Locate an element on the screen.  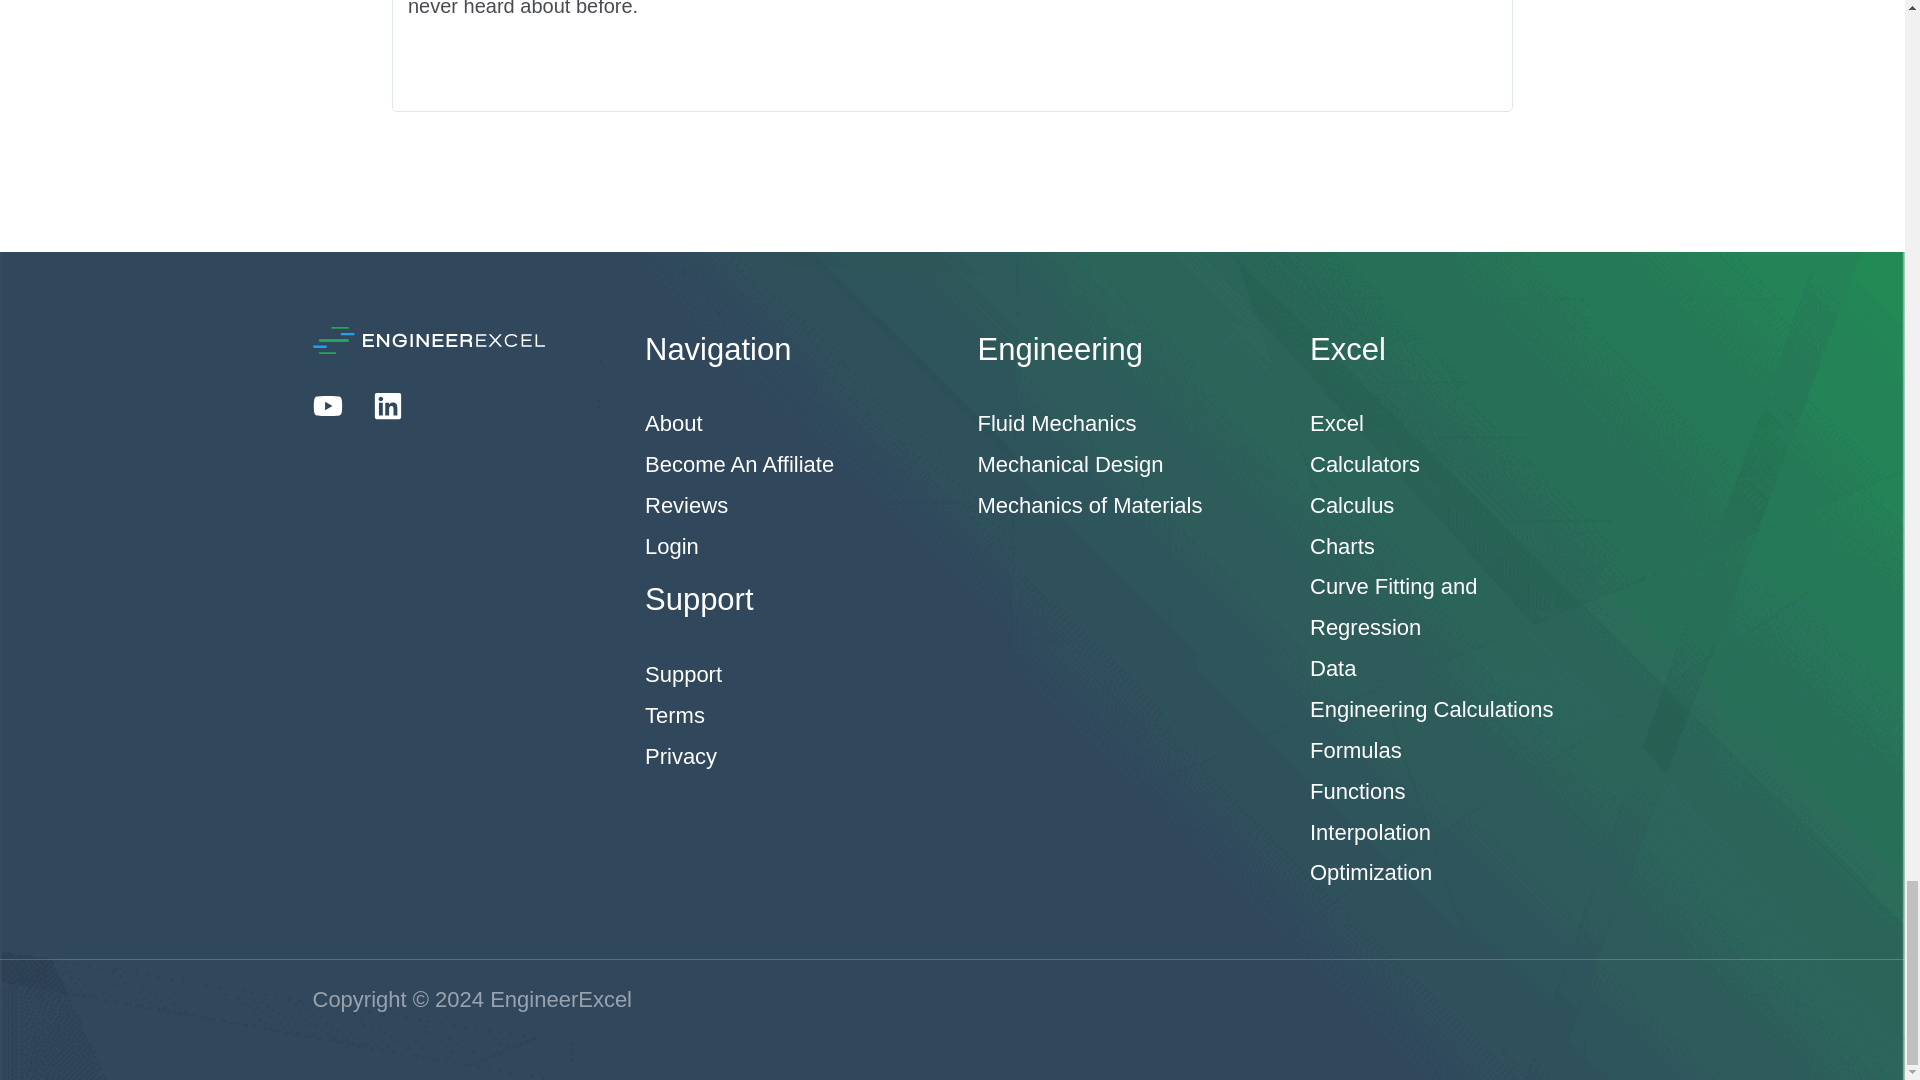
Fluid Mechanics is located at coordinates (1056, 424).